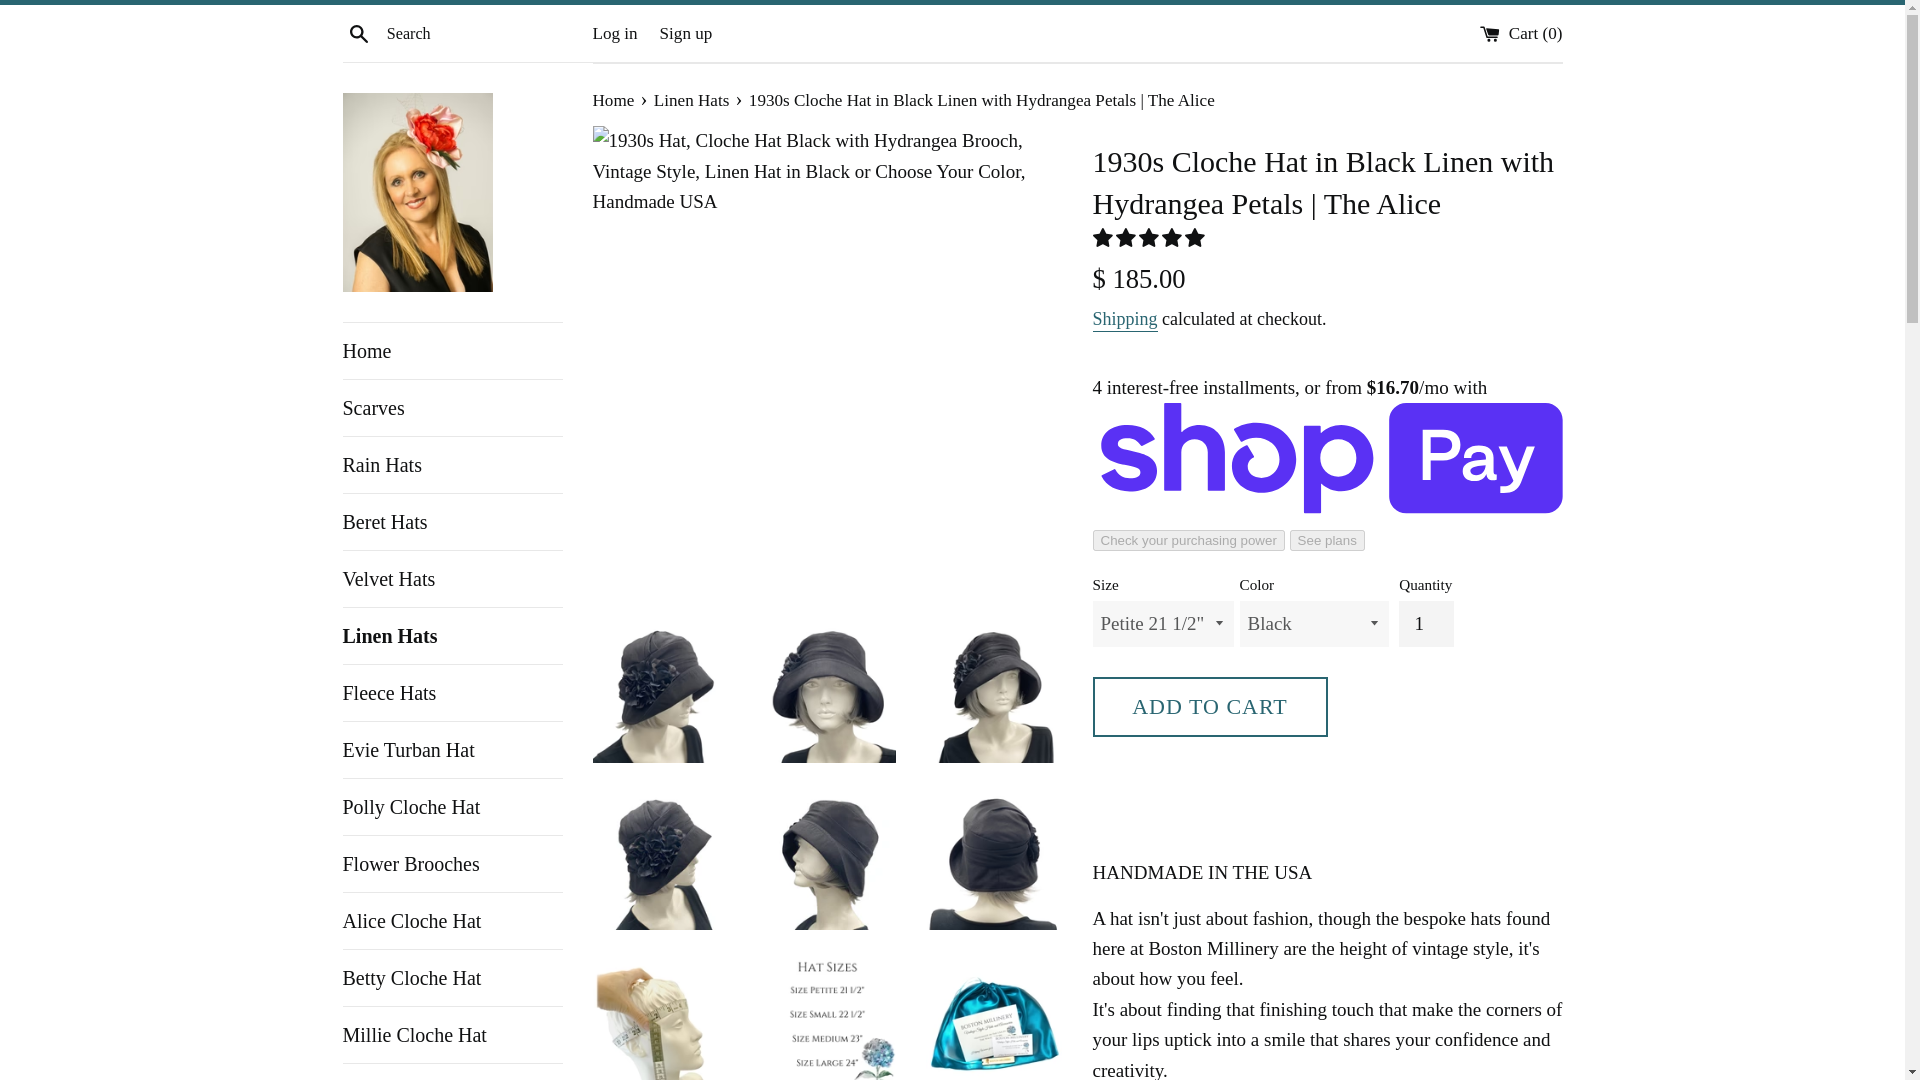 The image size is (1920, 1080). What do you see at coordinates (452, 806) in the screenshot?
I see `Polly Cloche Hat` at bounding box center [452, 806].